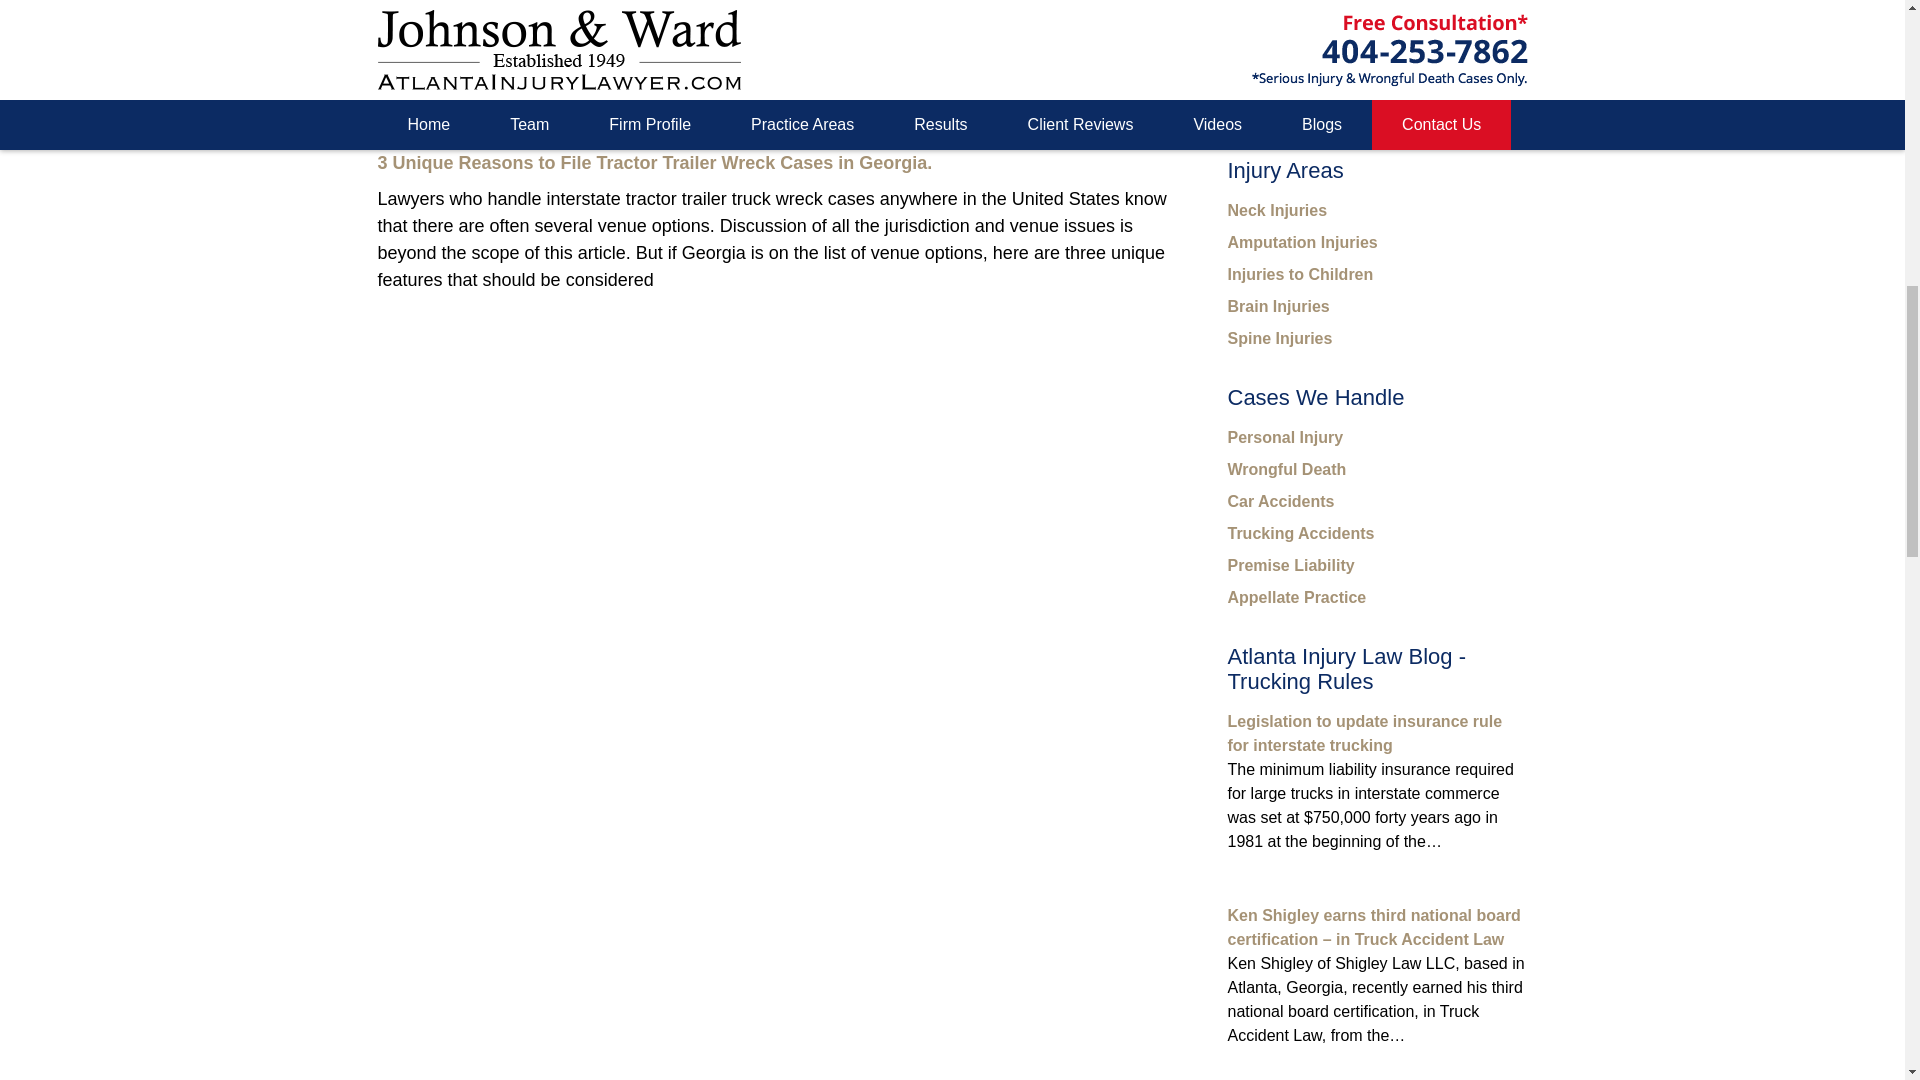 The image size is (1920, 1080). What do you see at coordinates (1236, 4) in the screenshot?
I see `I agree to the ethical disclaimer for use of this web site` at bounding box center [1236, 4].